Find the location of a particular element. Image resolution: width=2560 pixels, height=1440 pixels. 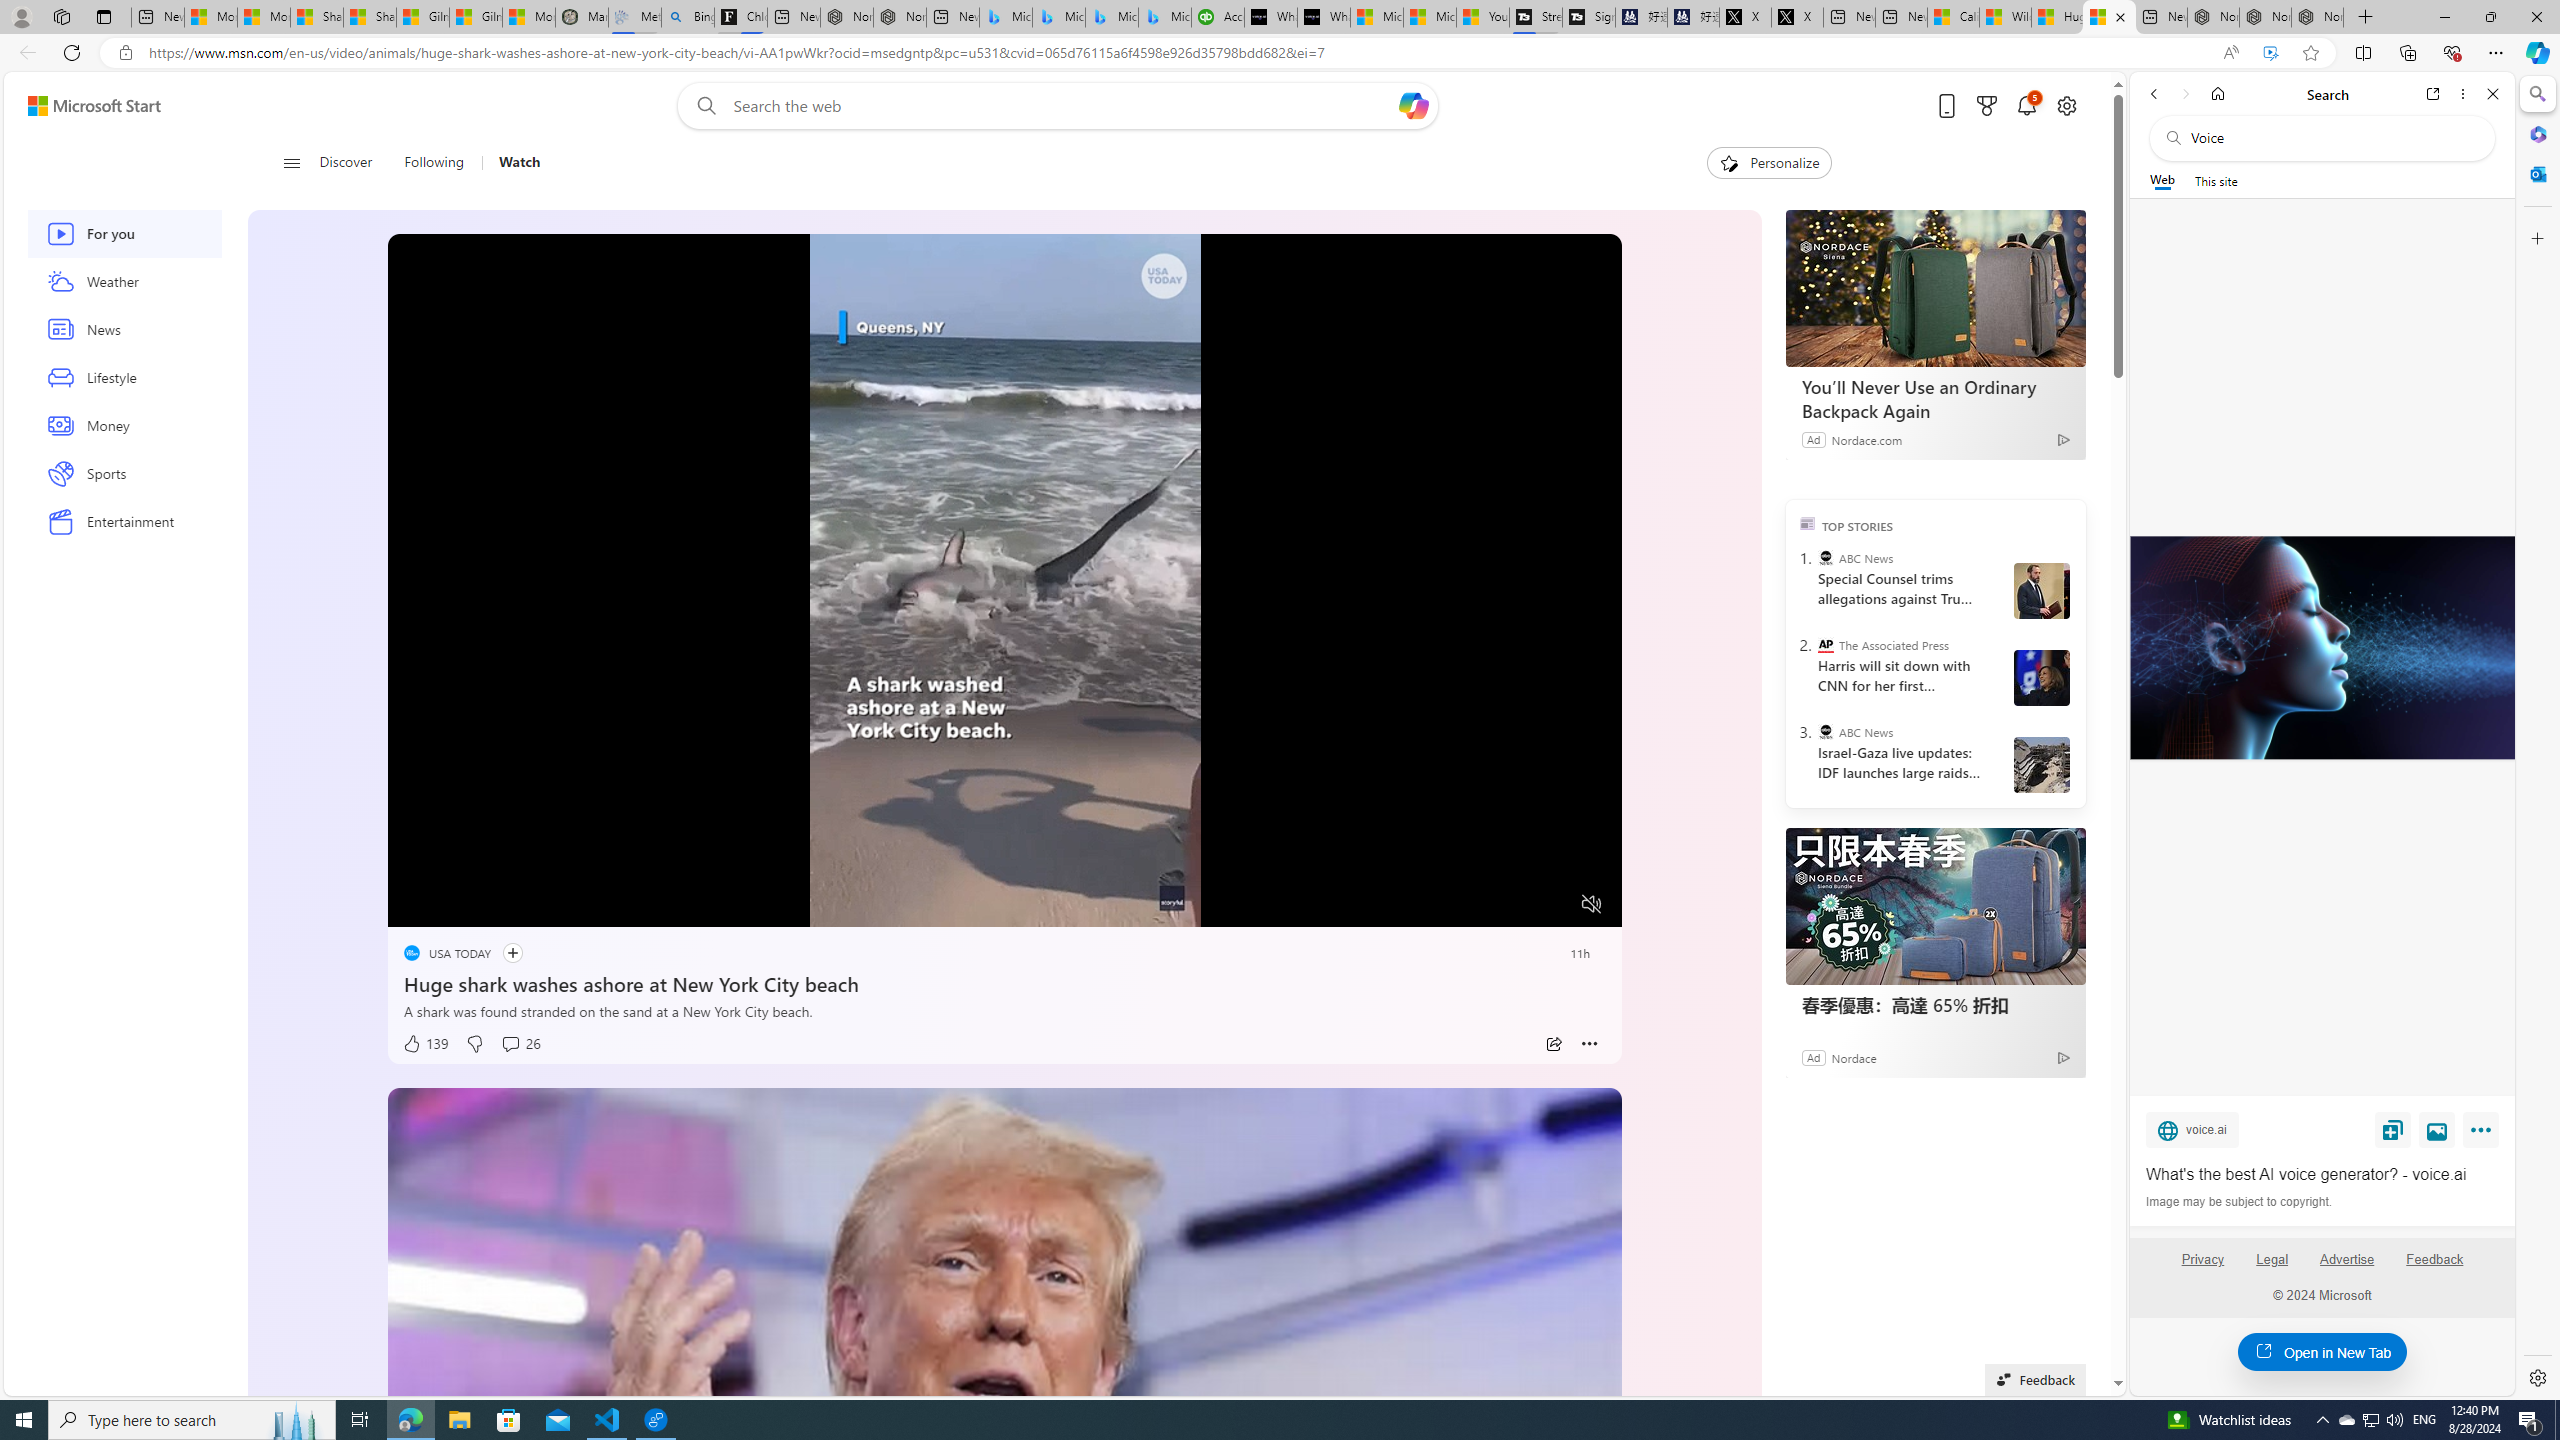

Huge shark washes ashore at New York City beach is located at coordinates (1004, 980).